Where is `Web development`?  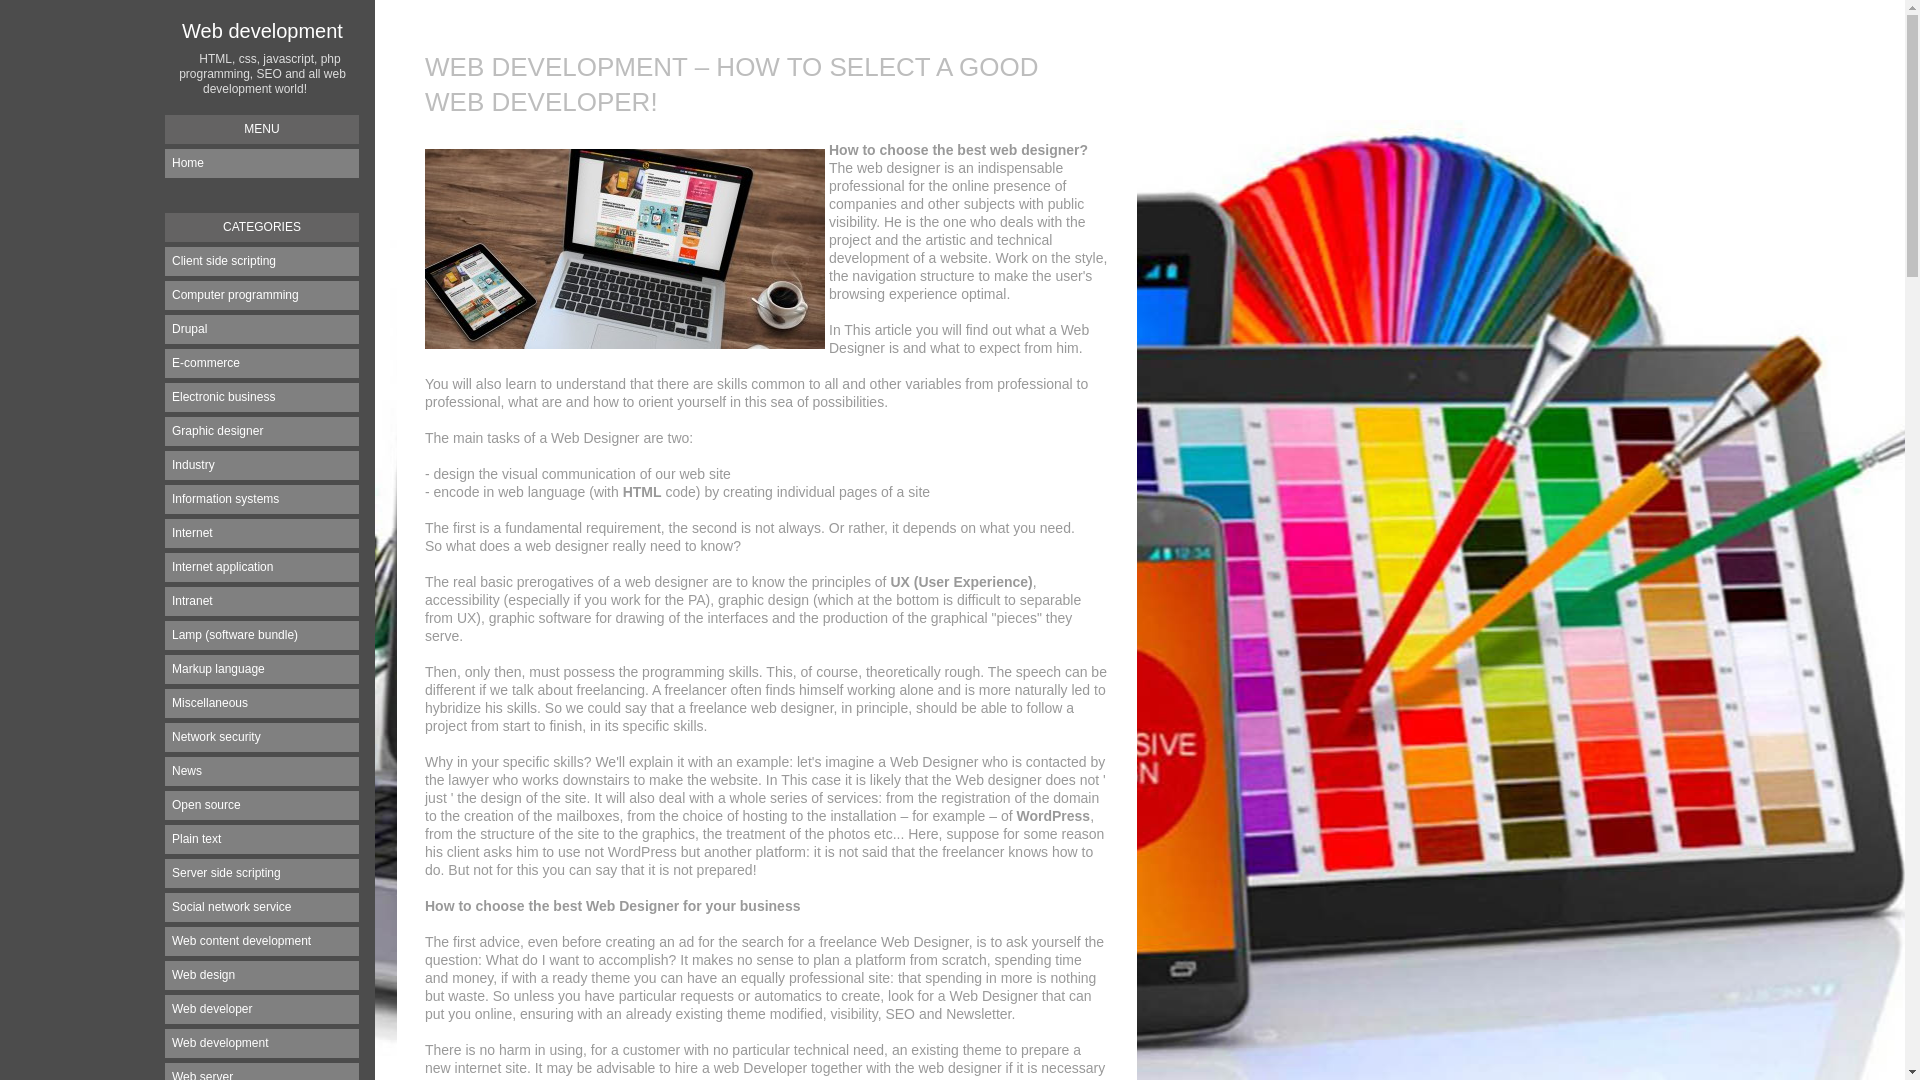 Web development is located at coordinates (262, 31).